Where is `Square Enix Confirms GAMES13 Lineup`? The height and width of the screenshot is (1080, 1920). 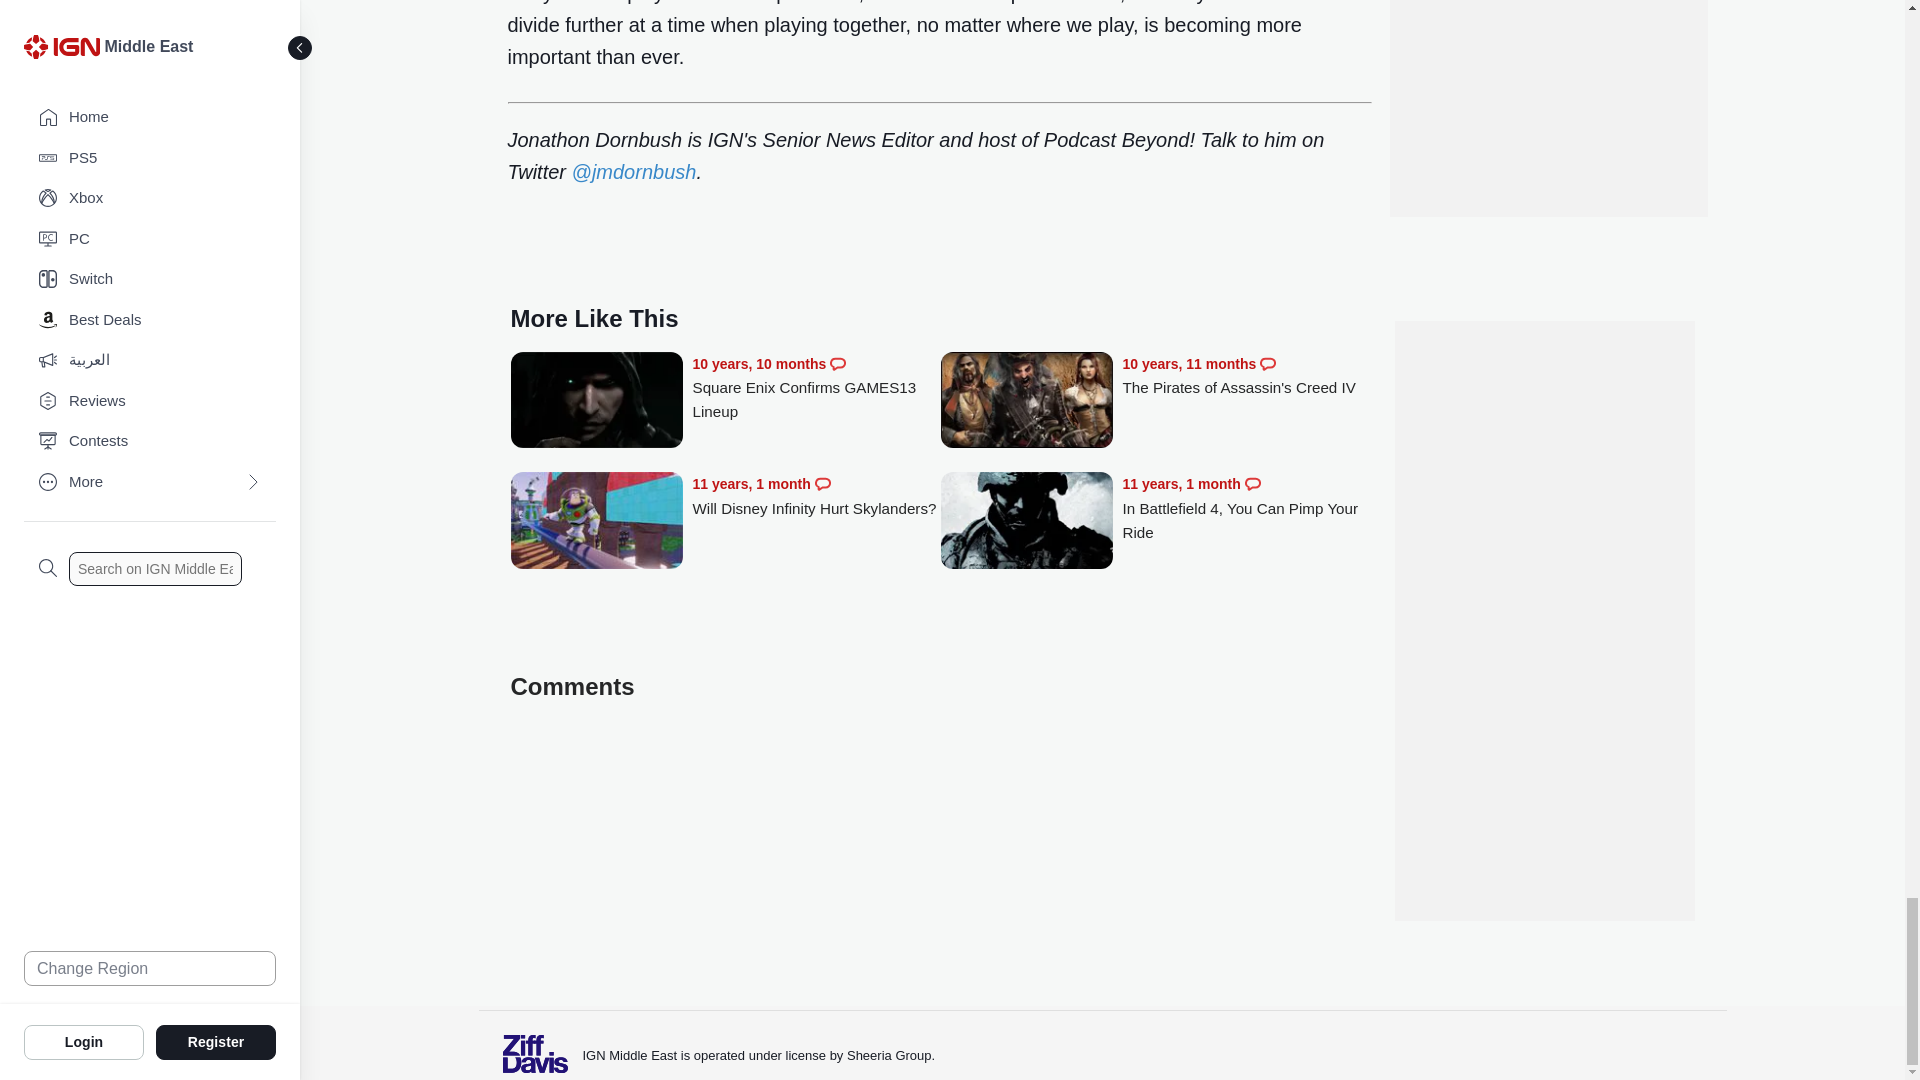
Square Enix Confirms GAMES13 Lineup is located at coordinates (596, 402).